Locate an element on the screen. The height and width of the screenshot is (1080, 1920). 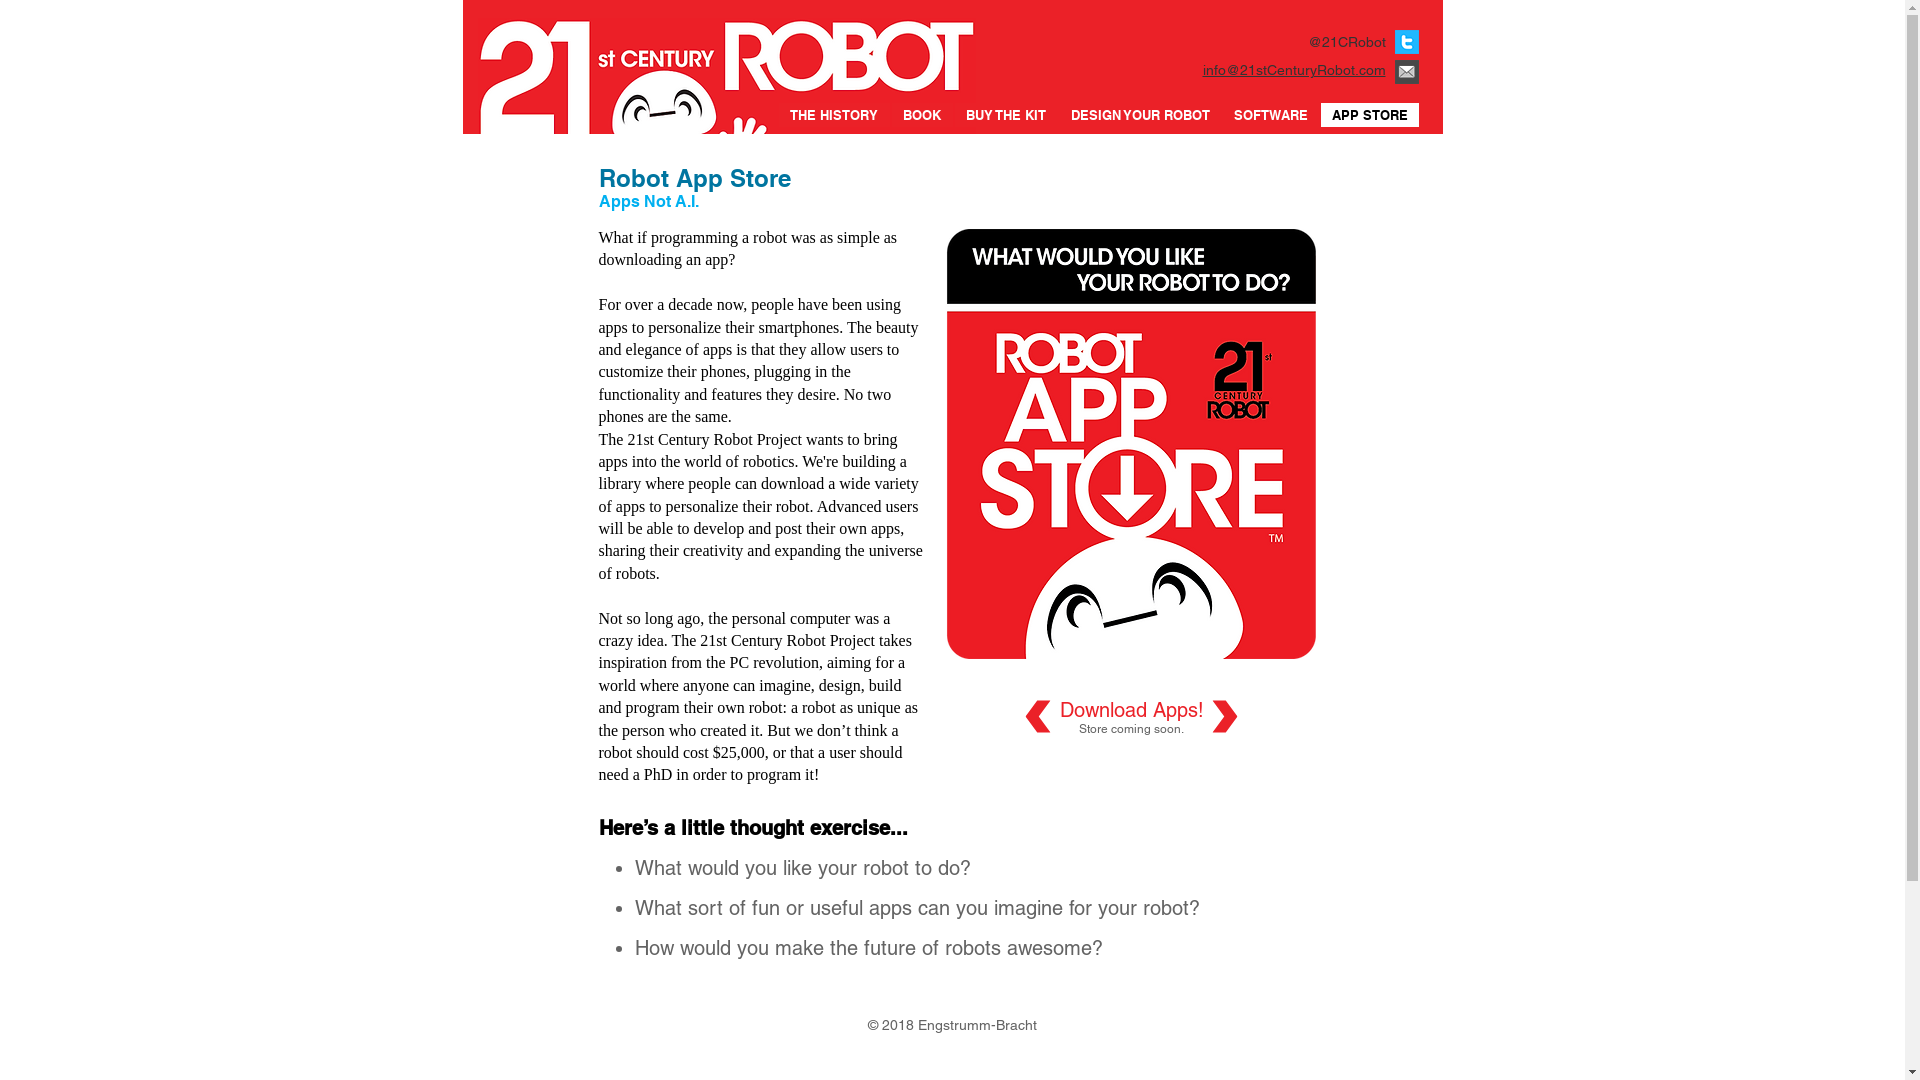
THE HISTORY is located at coordinates (834, 115).